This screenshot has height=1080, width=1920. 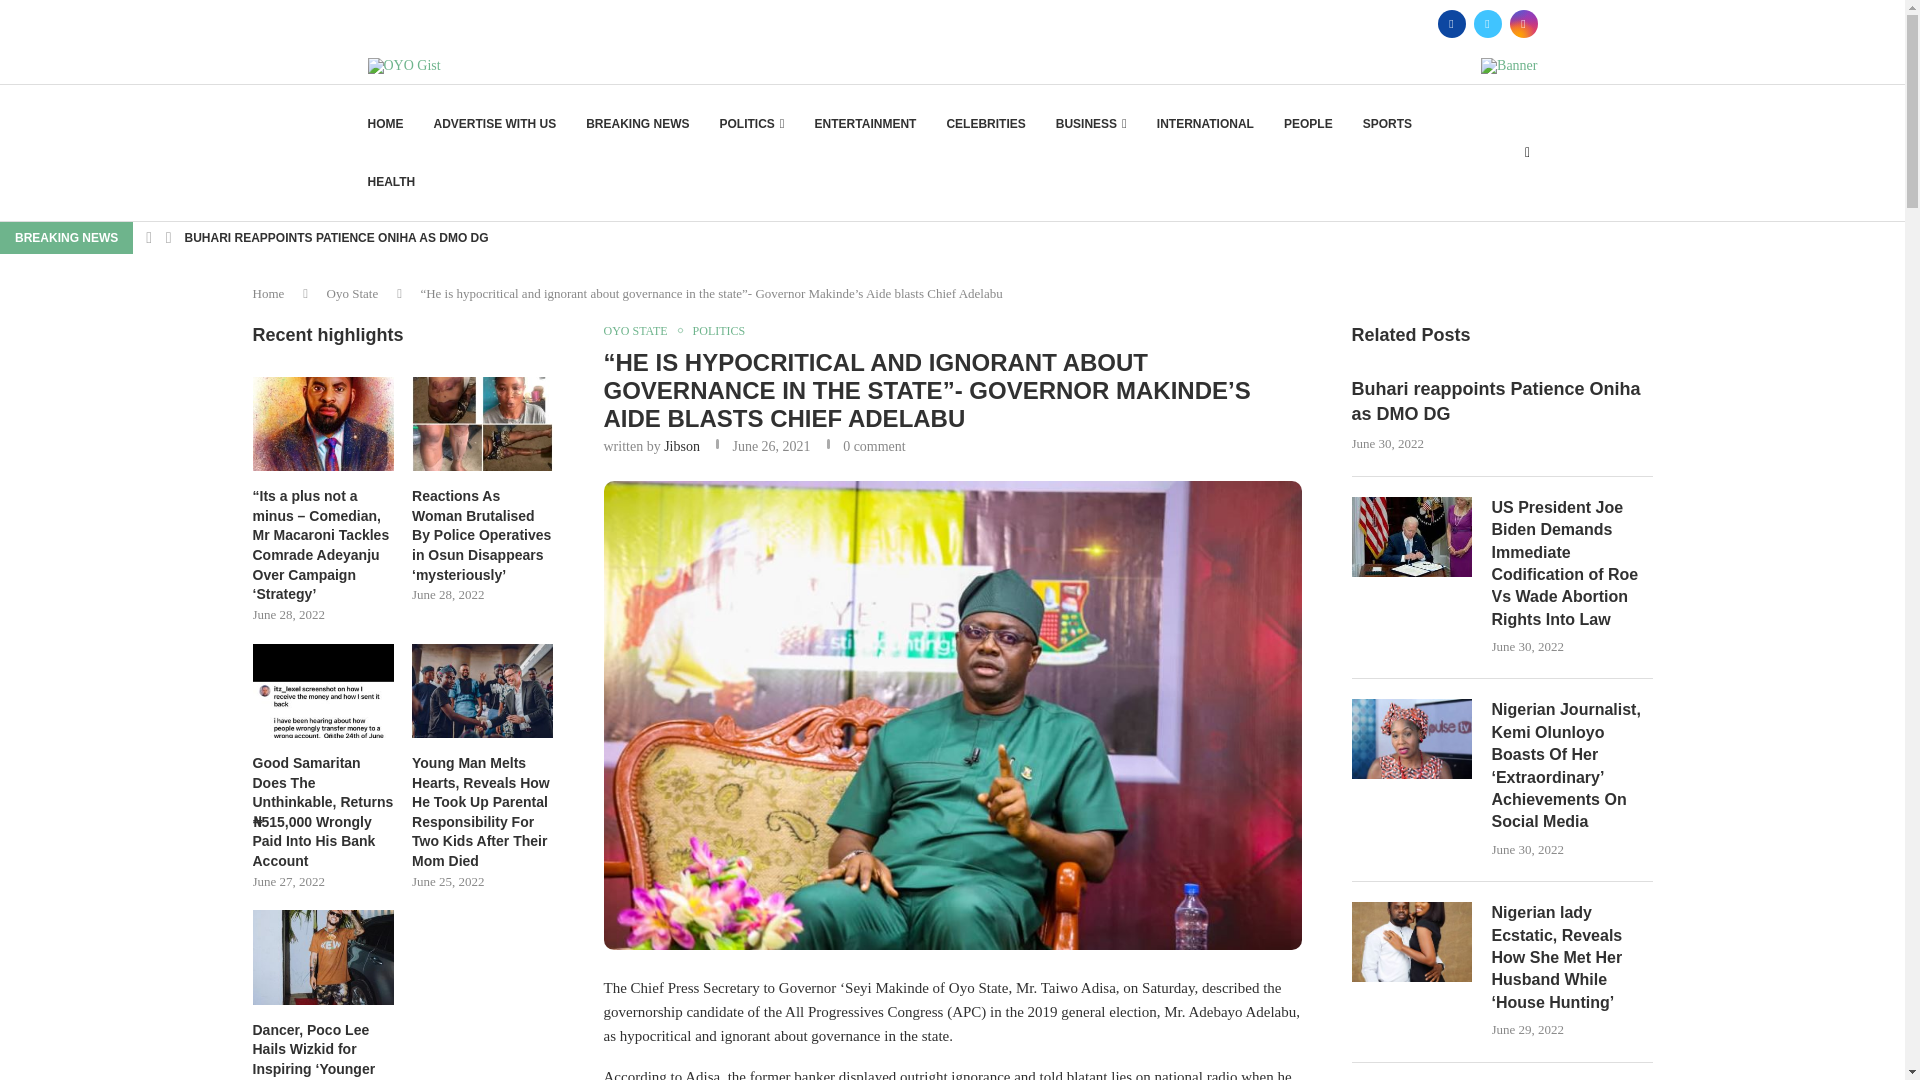 What do you see at coordinates (637, 124) in the screenshot?
I see `BREAKING NEWS` at bounding box center [637, 124].